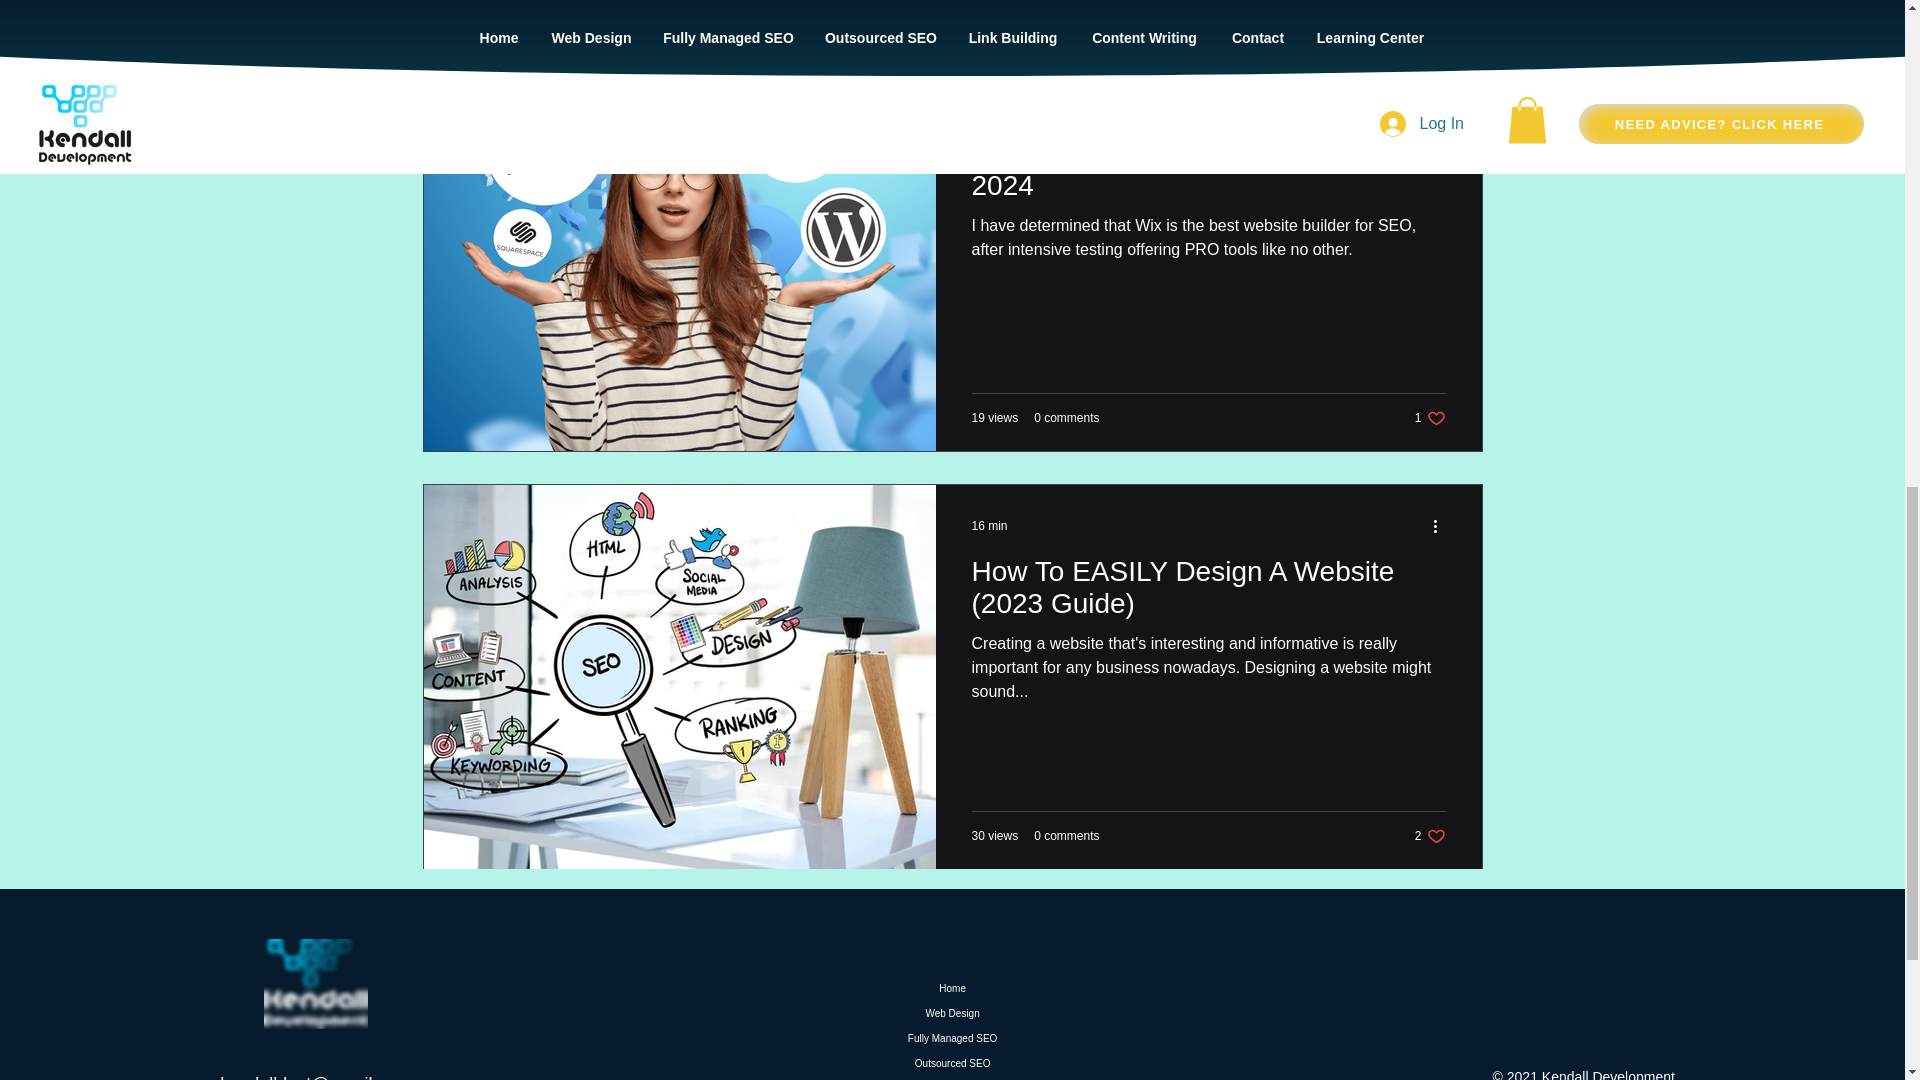 This screenshot has width=1920, height=1080. I want to click on Home, so click(953, 988).